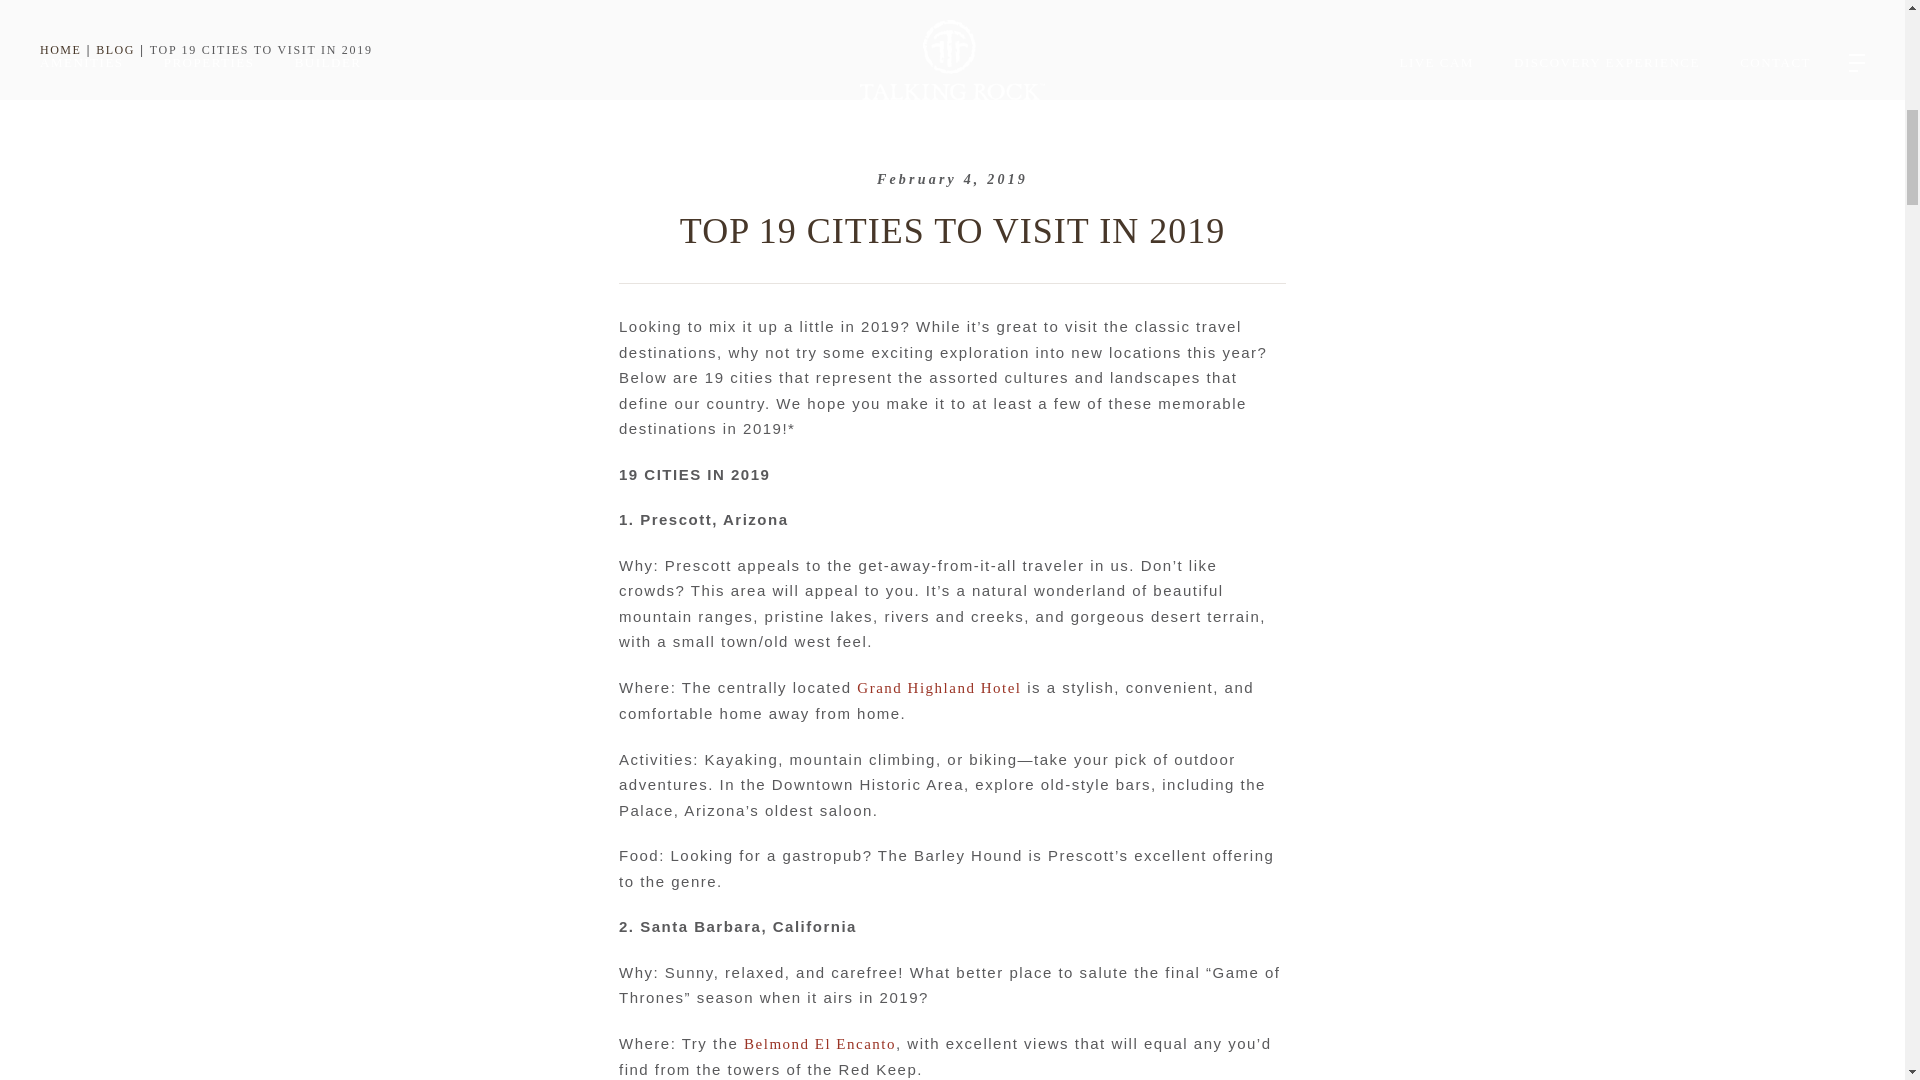 The width and height of the screenshot is (1920, 1080). Describe the element at coordinates (938, 688) in the screenshot. I see `Grand Highland Hotel` at that location.